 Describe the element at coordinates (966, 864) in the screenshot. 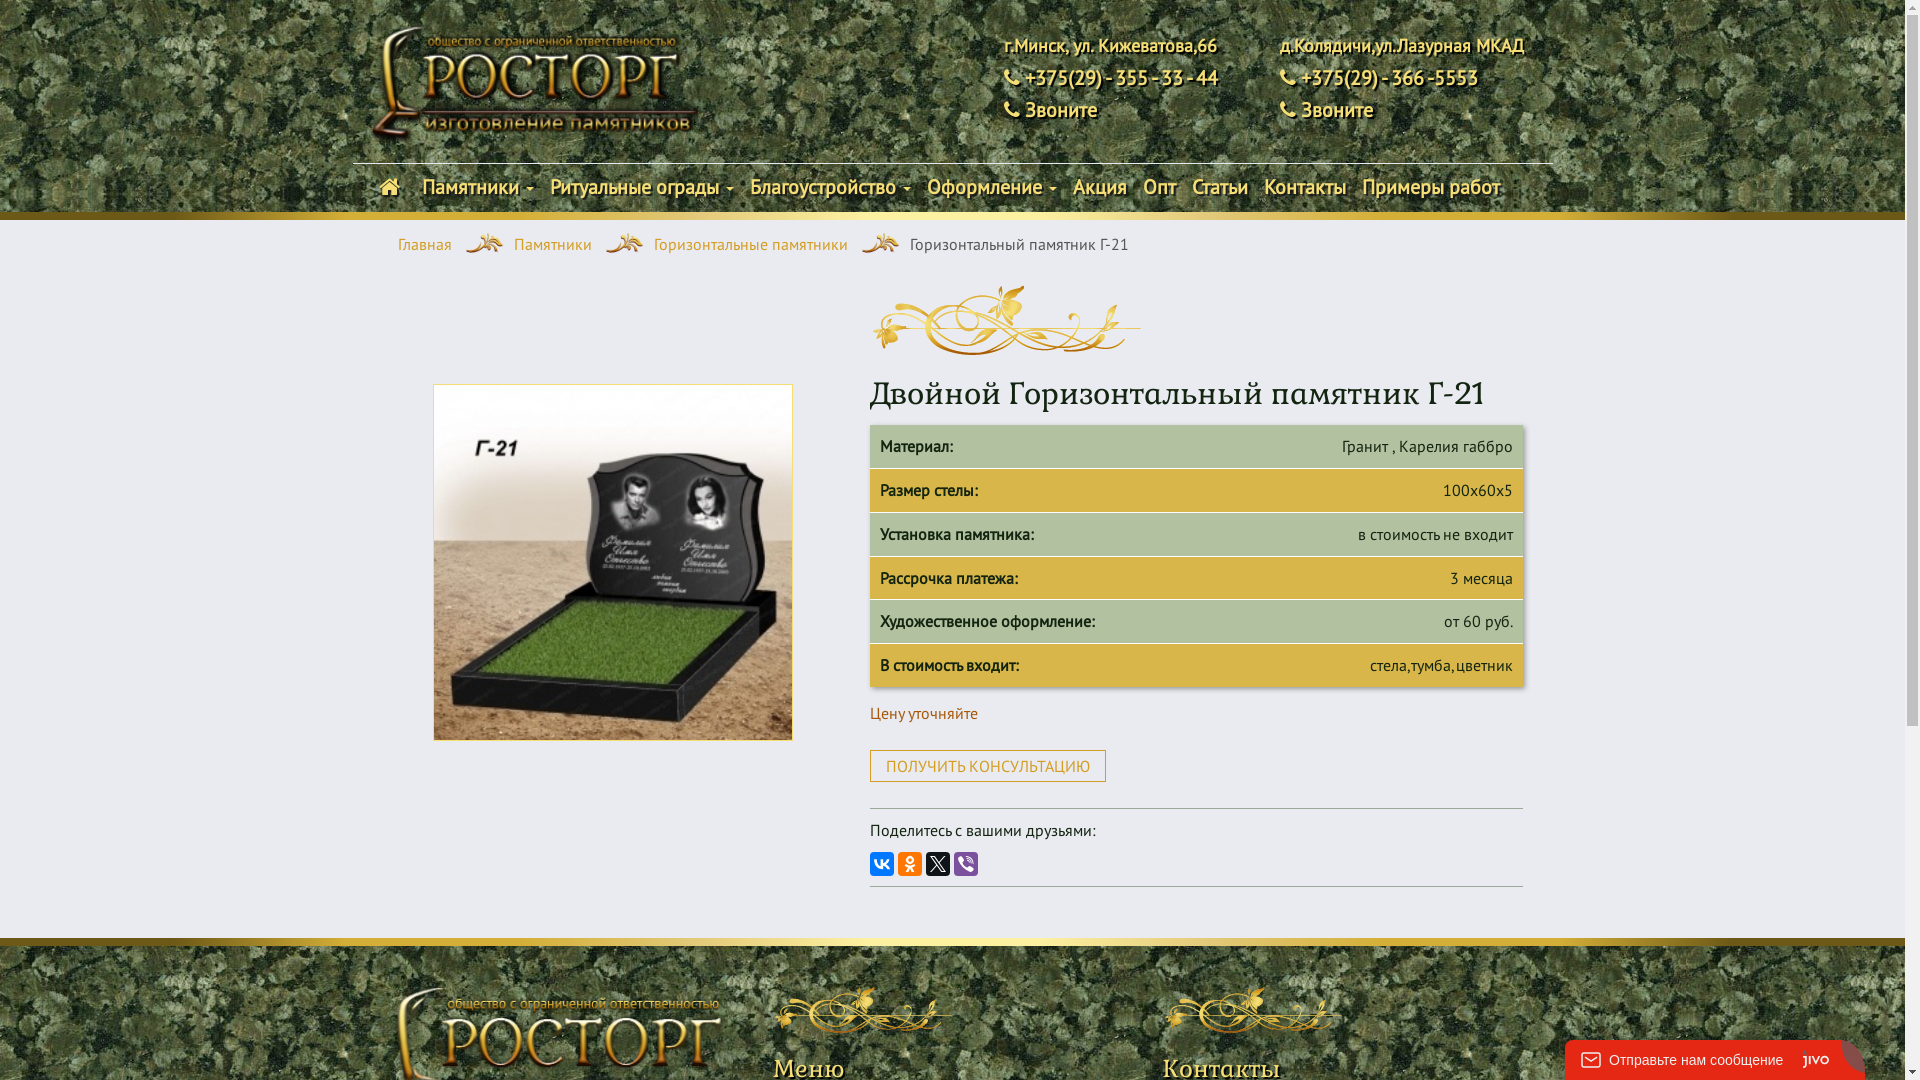

I see `Viber` at that location.